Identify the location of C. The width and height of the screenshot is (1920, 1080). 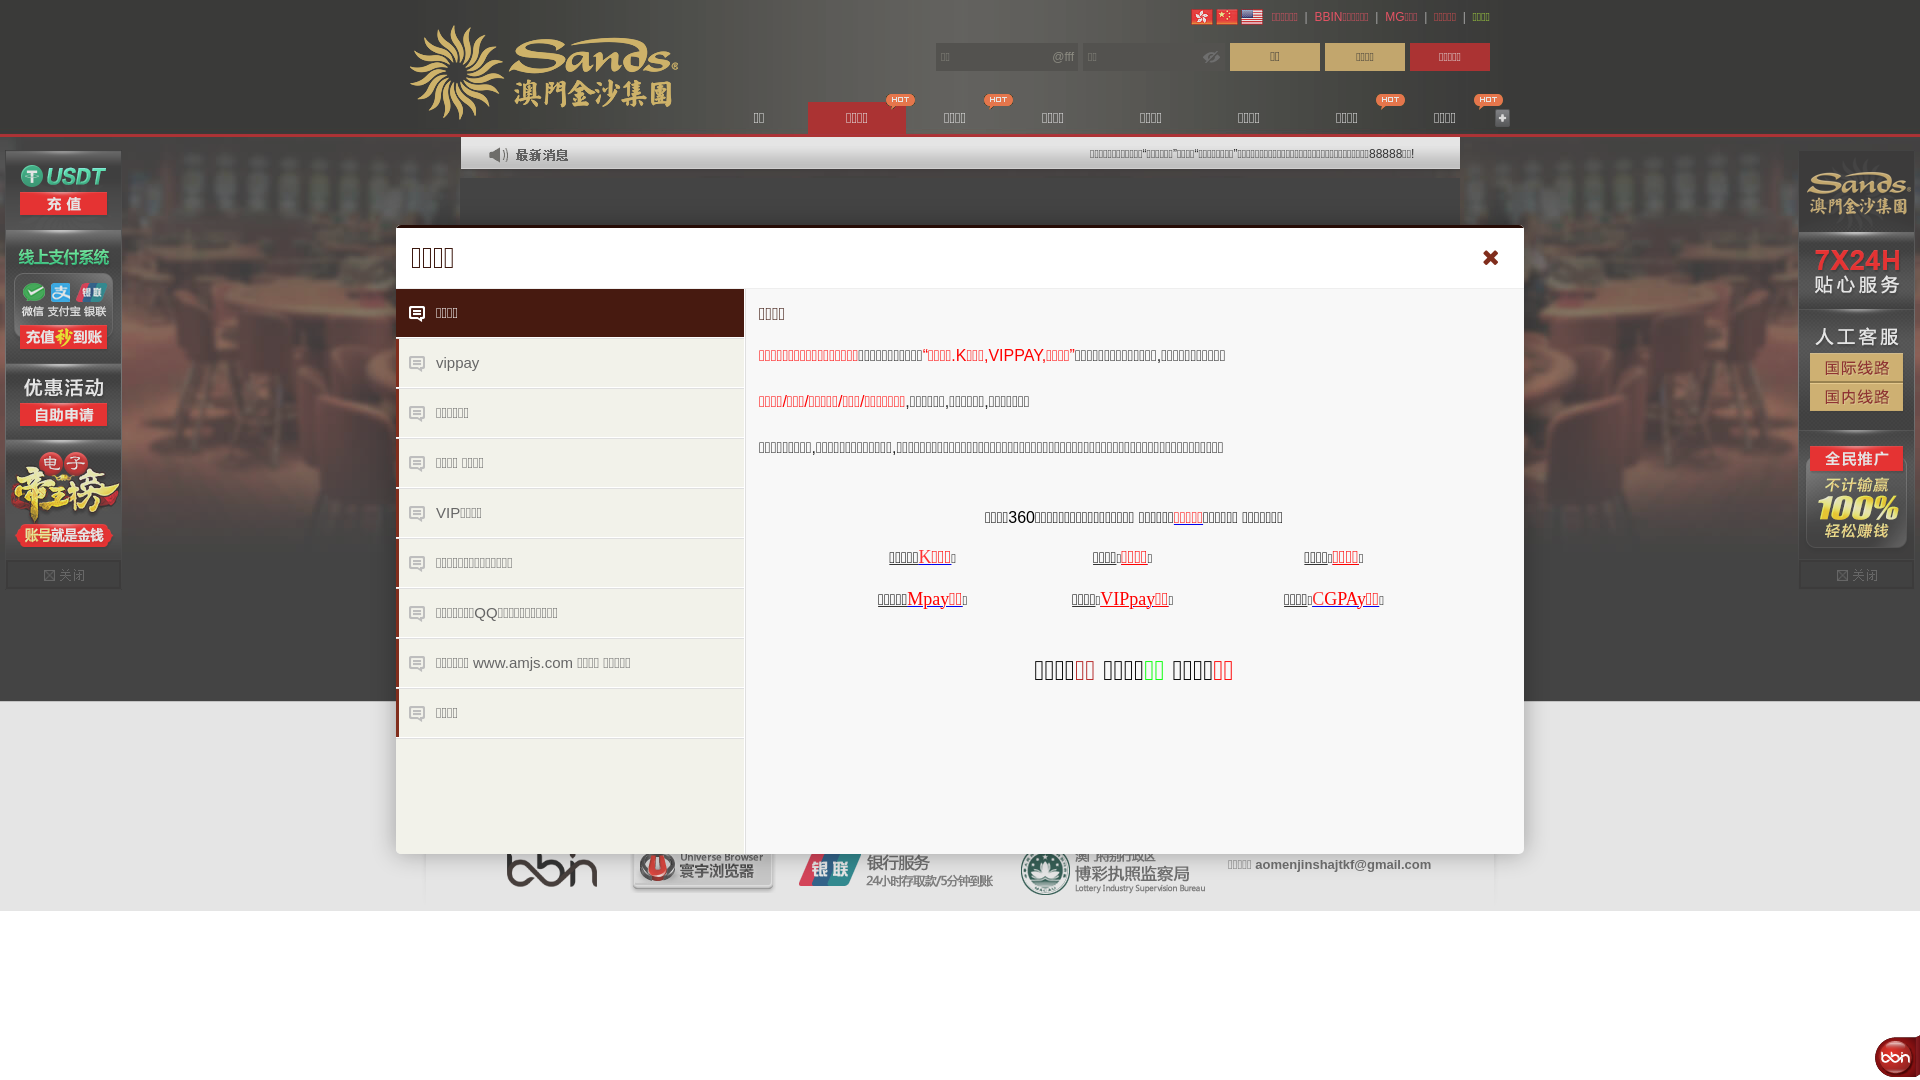
(1318, 598).